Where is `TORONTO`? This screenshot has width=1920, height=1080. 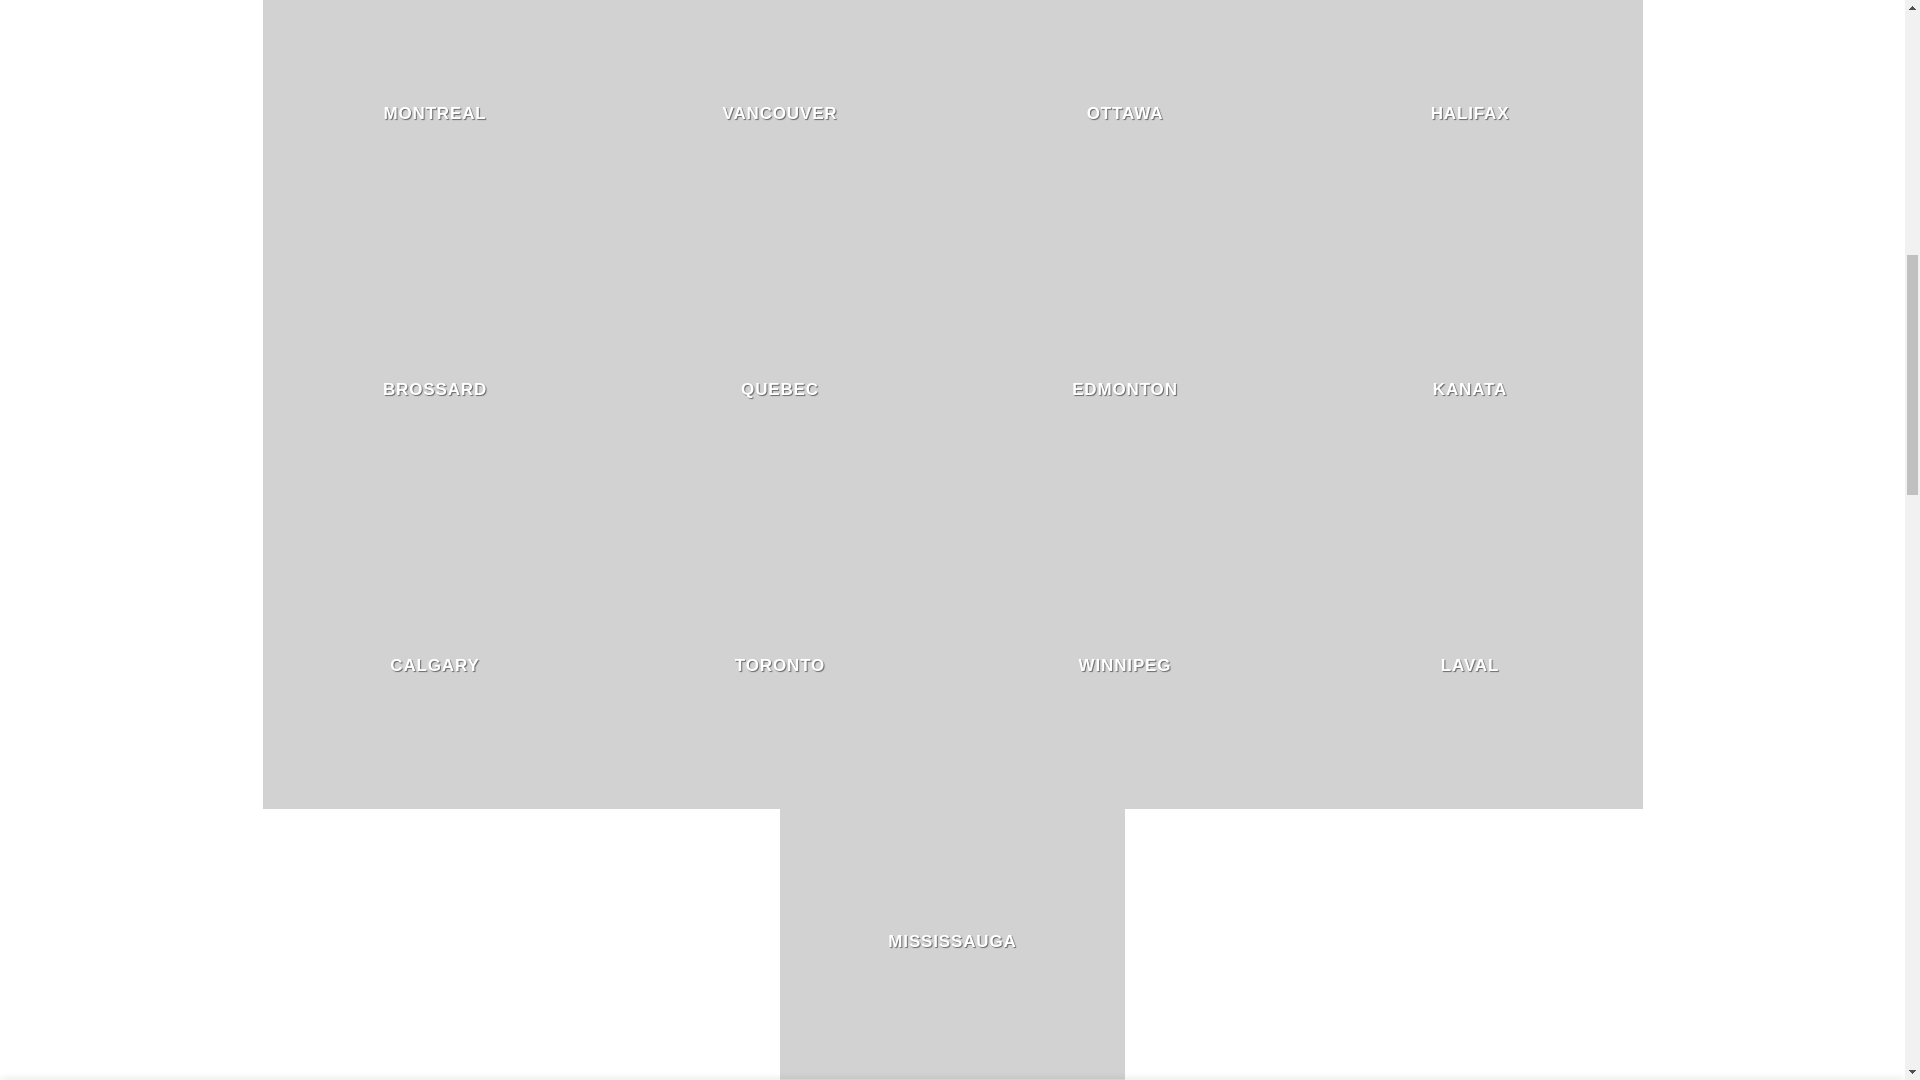
TORONTO is located at coordinates (780, 666).